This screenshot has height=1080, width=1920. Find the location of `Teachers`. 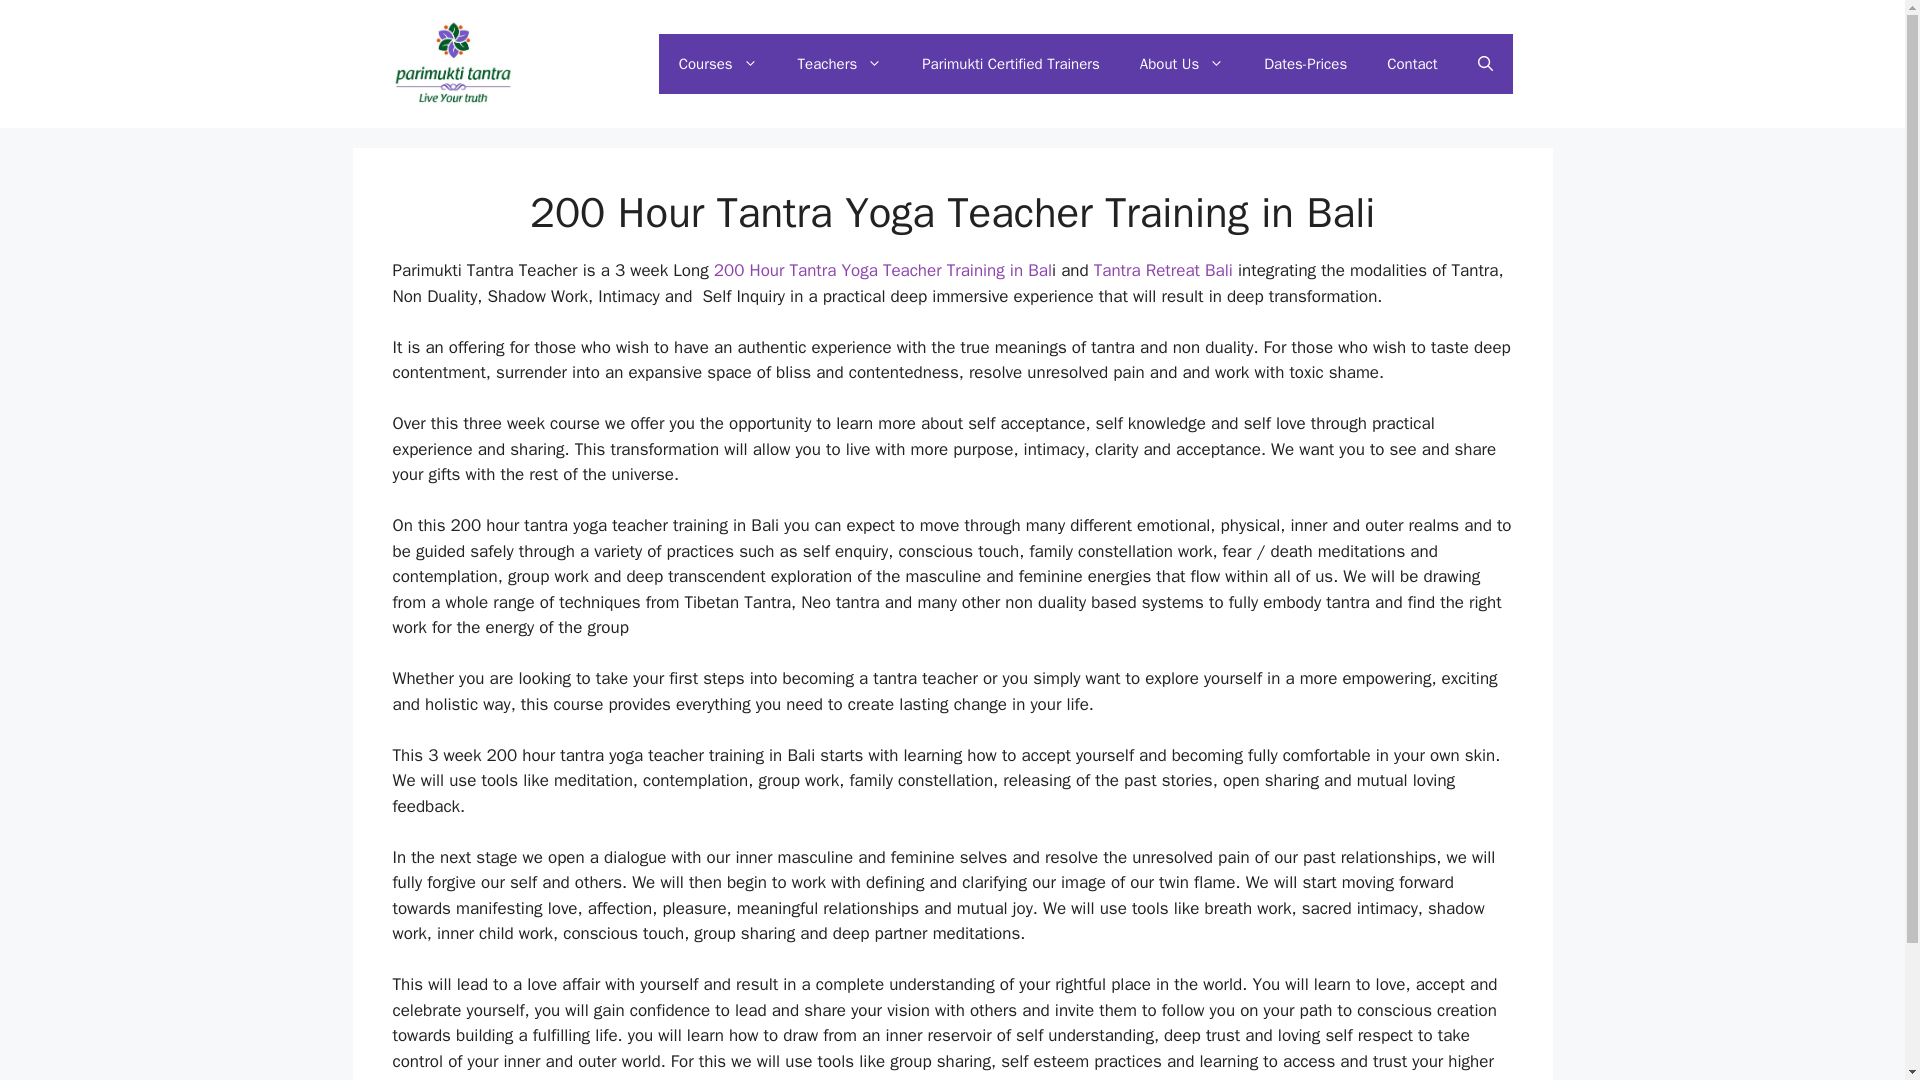

Teachers is located at coordinates (840, 63).